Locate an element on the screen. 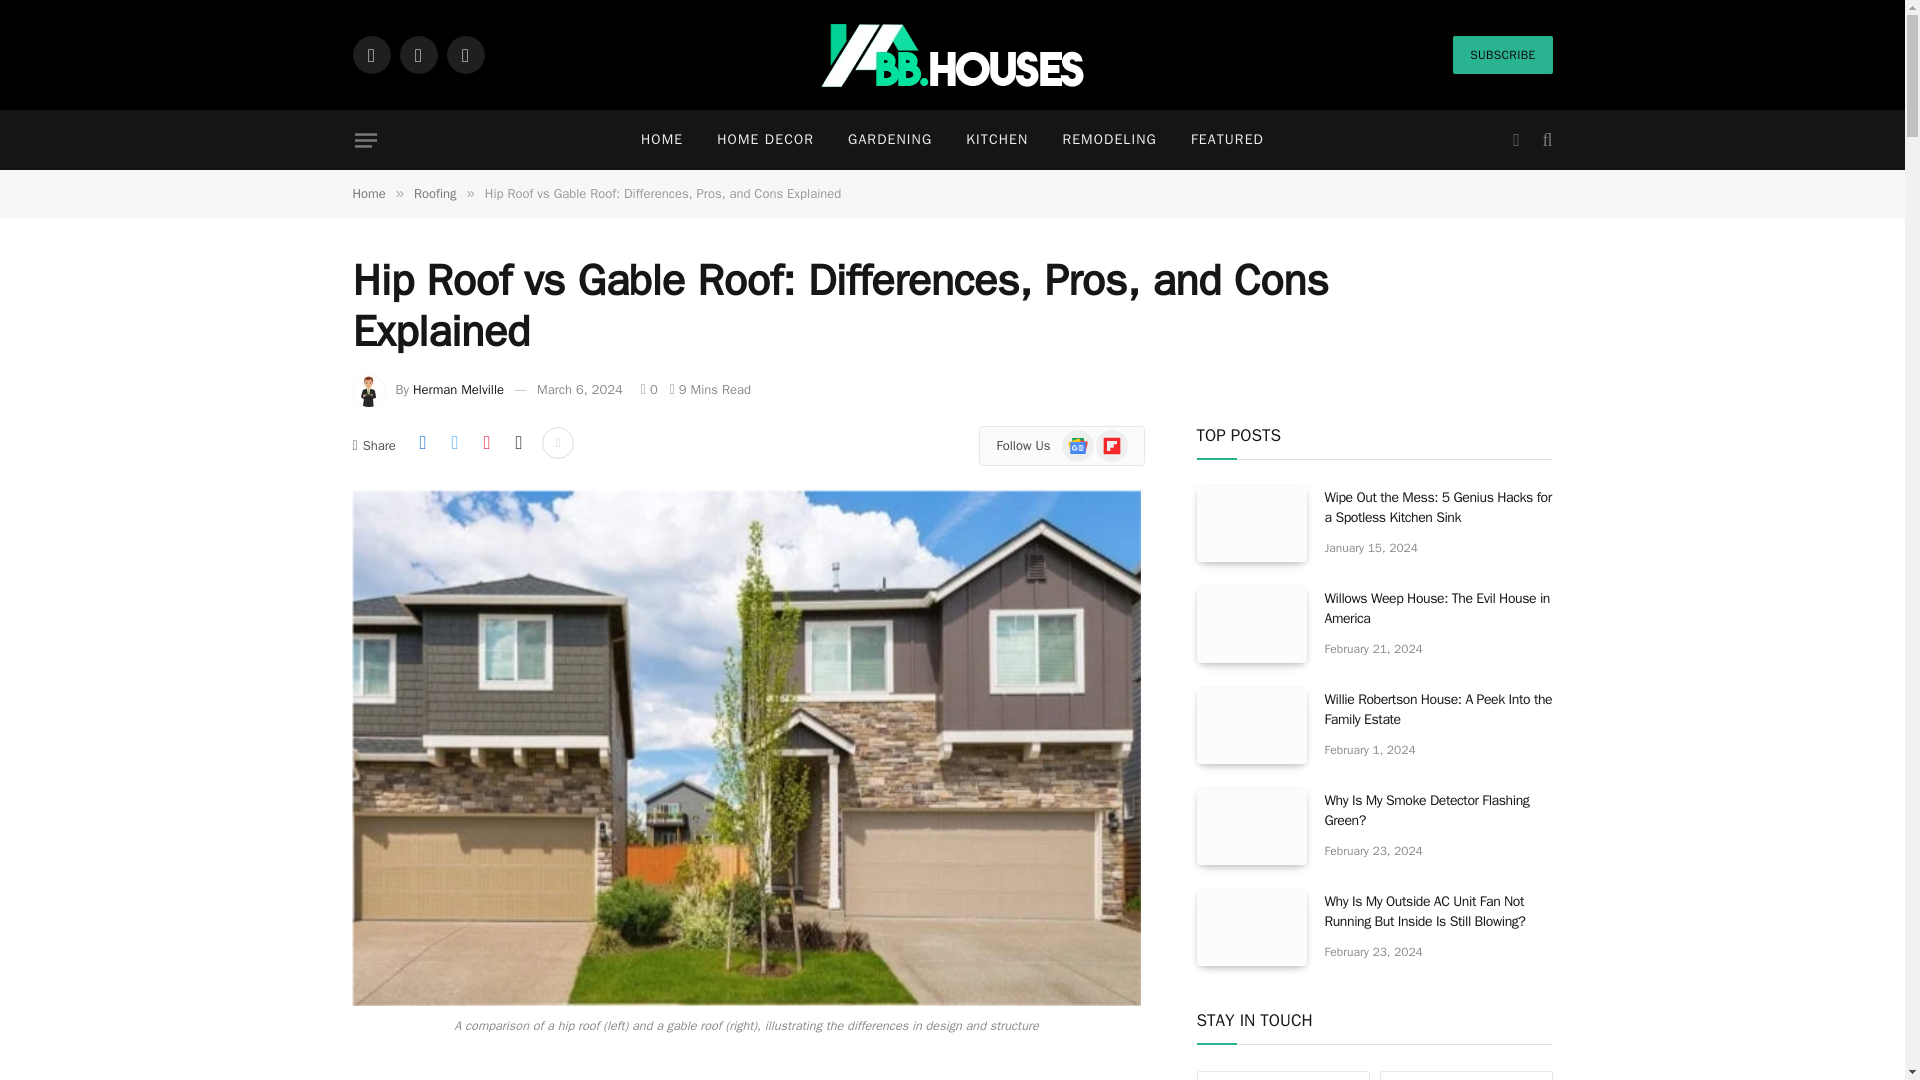  REMODELING is located at coordinates (1108, 140).